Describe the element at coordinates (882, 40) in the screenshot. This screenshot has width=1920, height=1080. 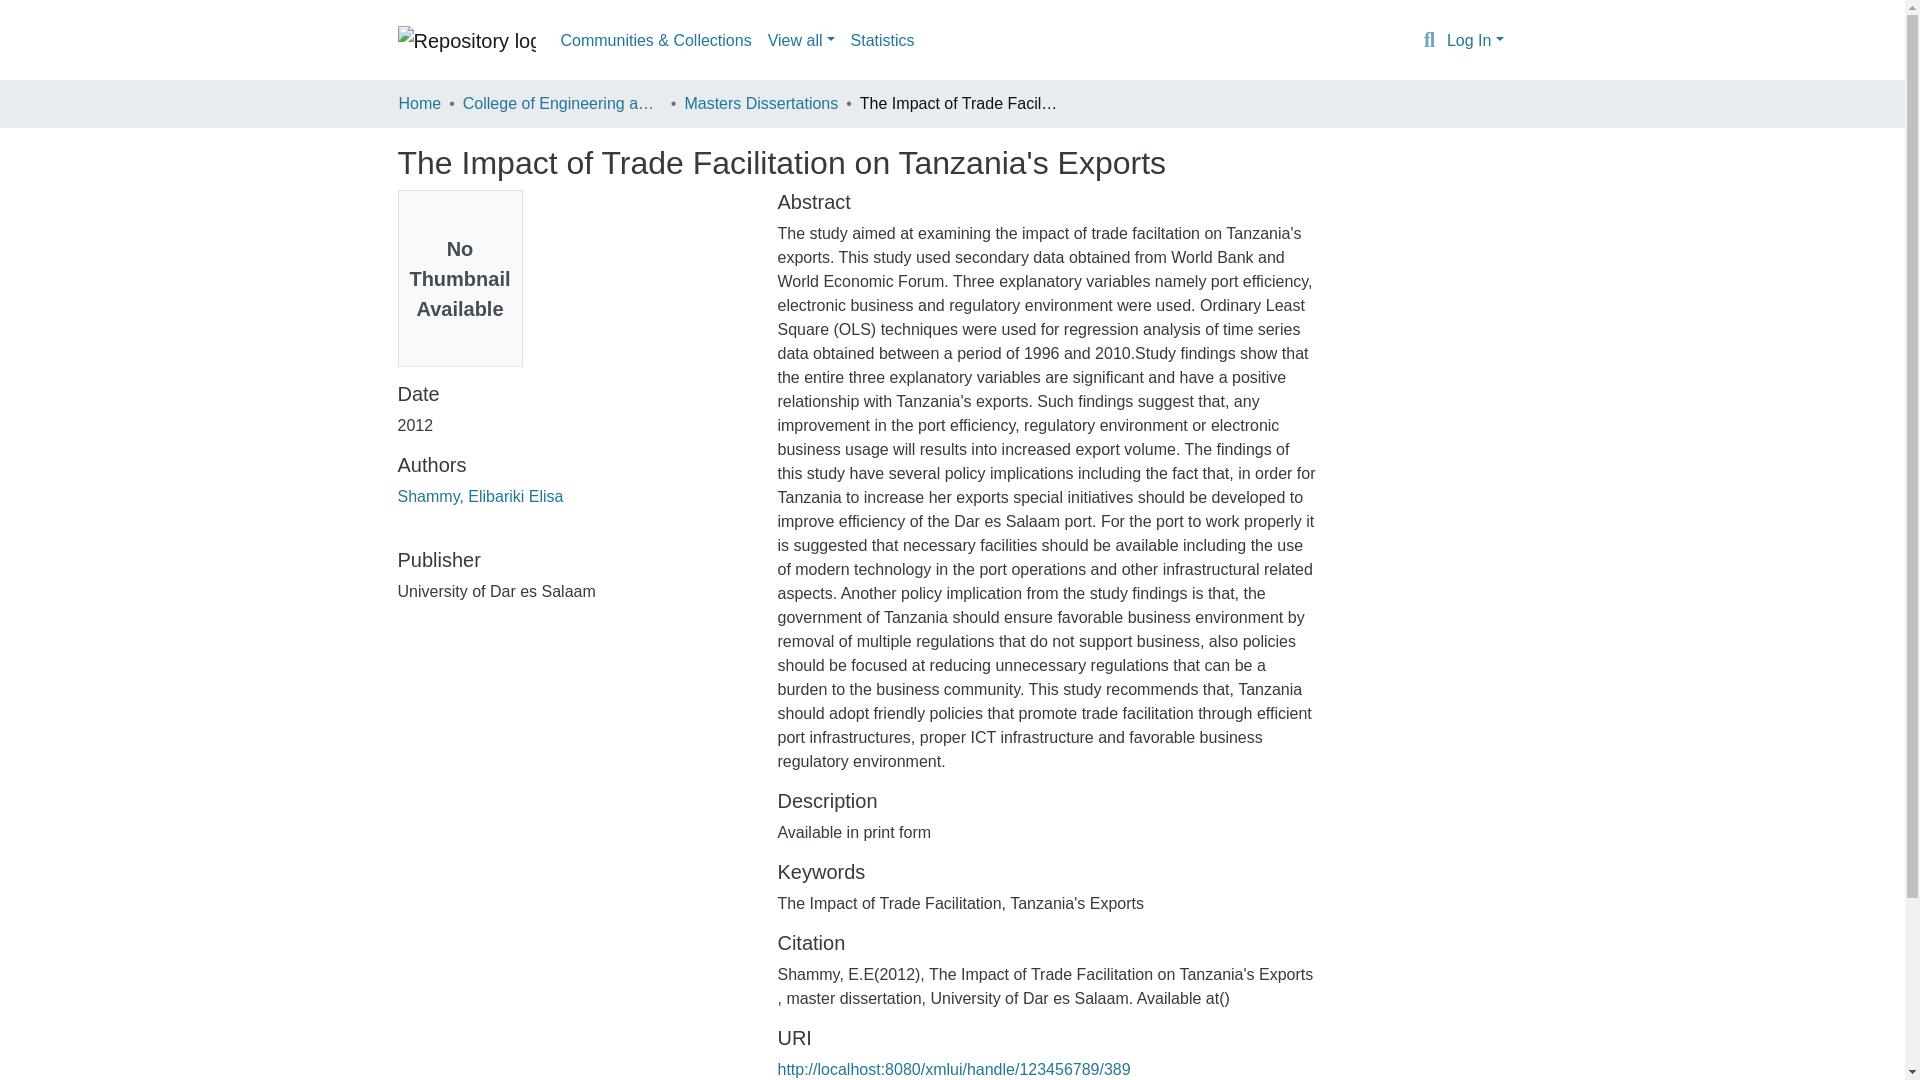
I see `Statistics` at that location.